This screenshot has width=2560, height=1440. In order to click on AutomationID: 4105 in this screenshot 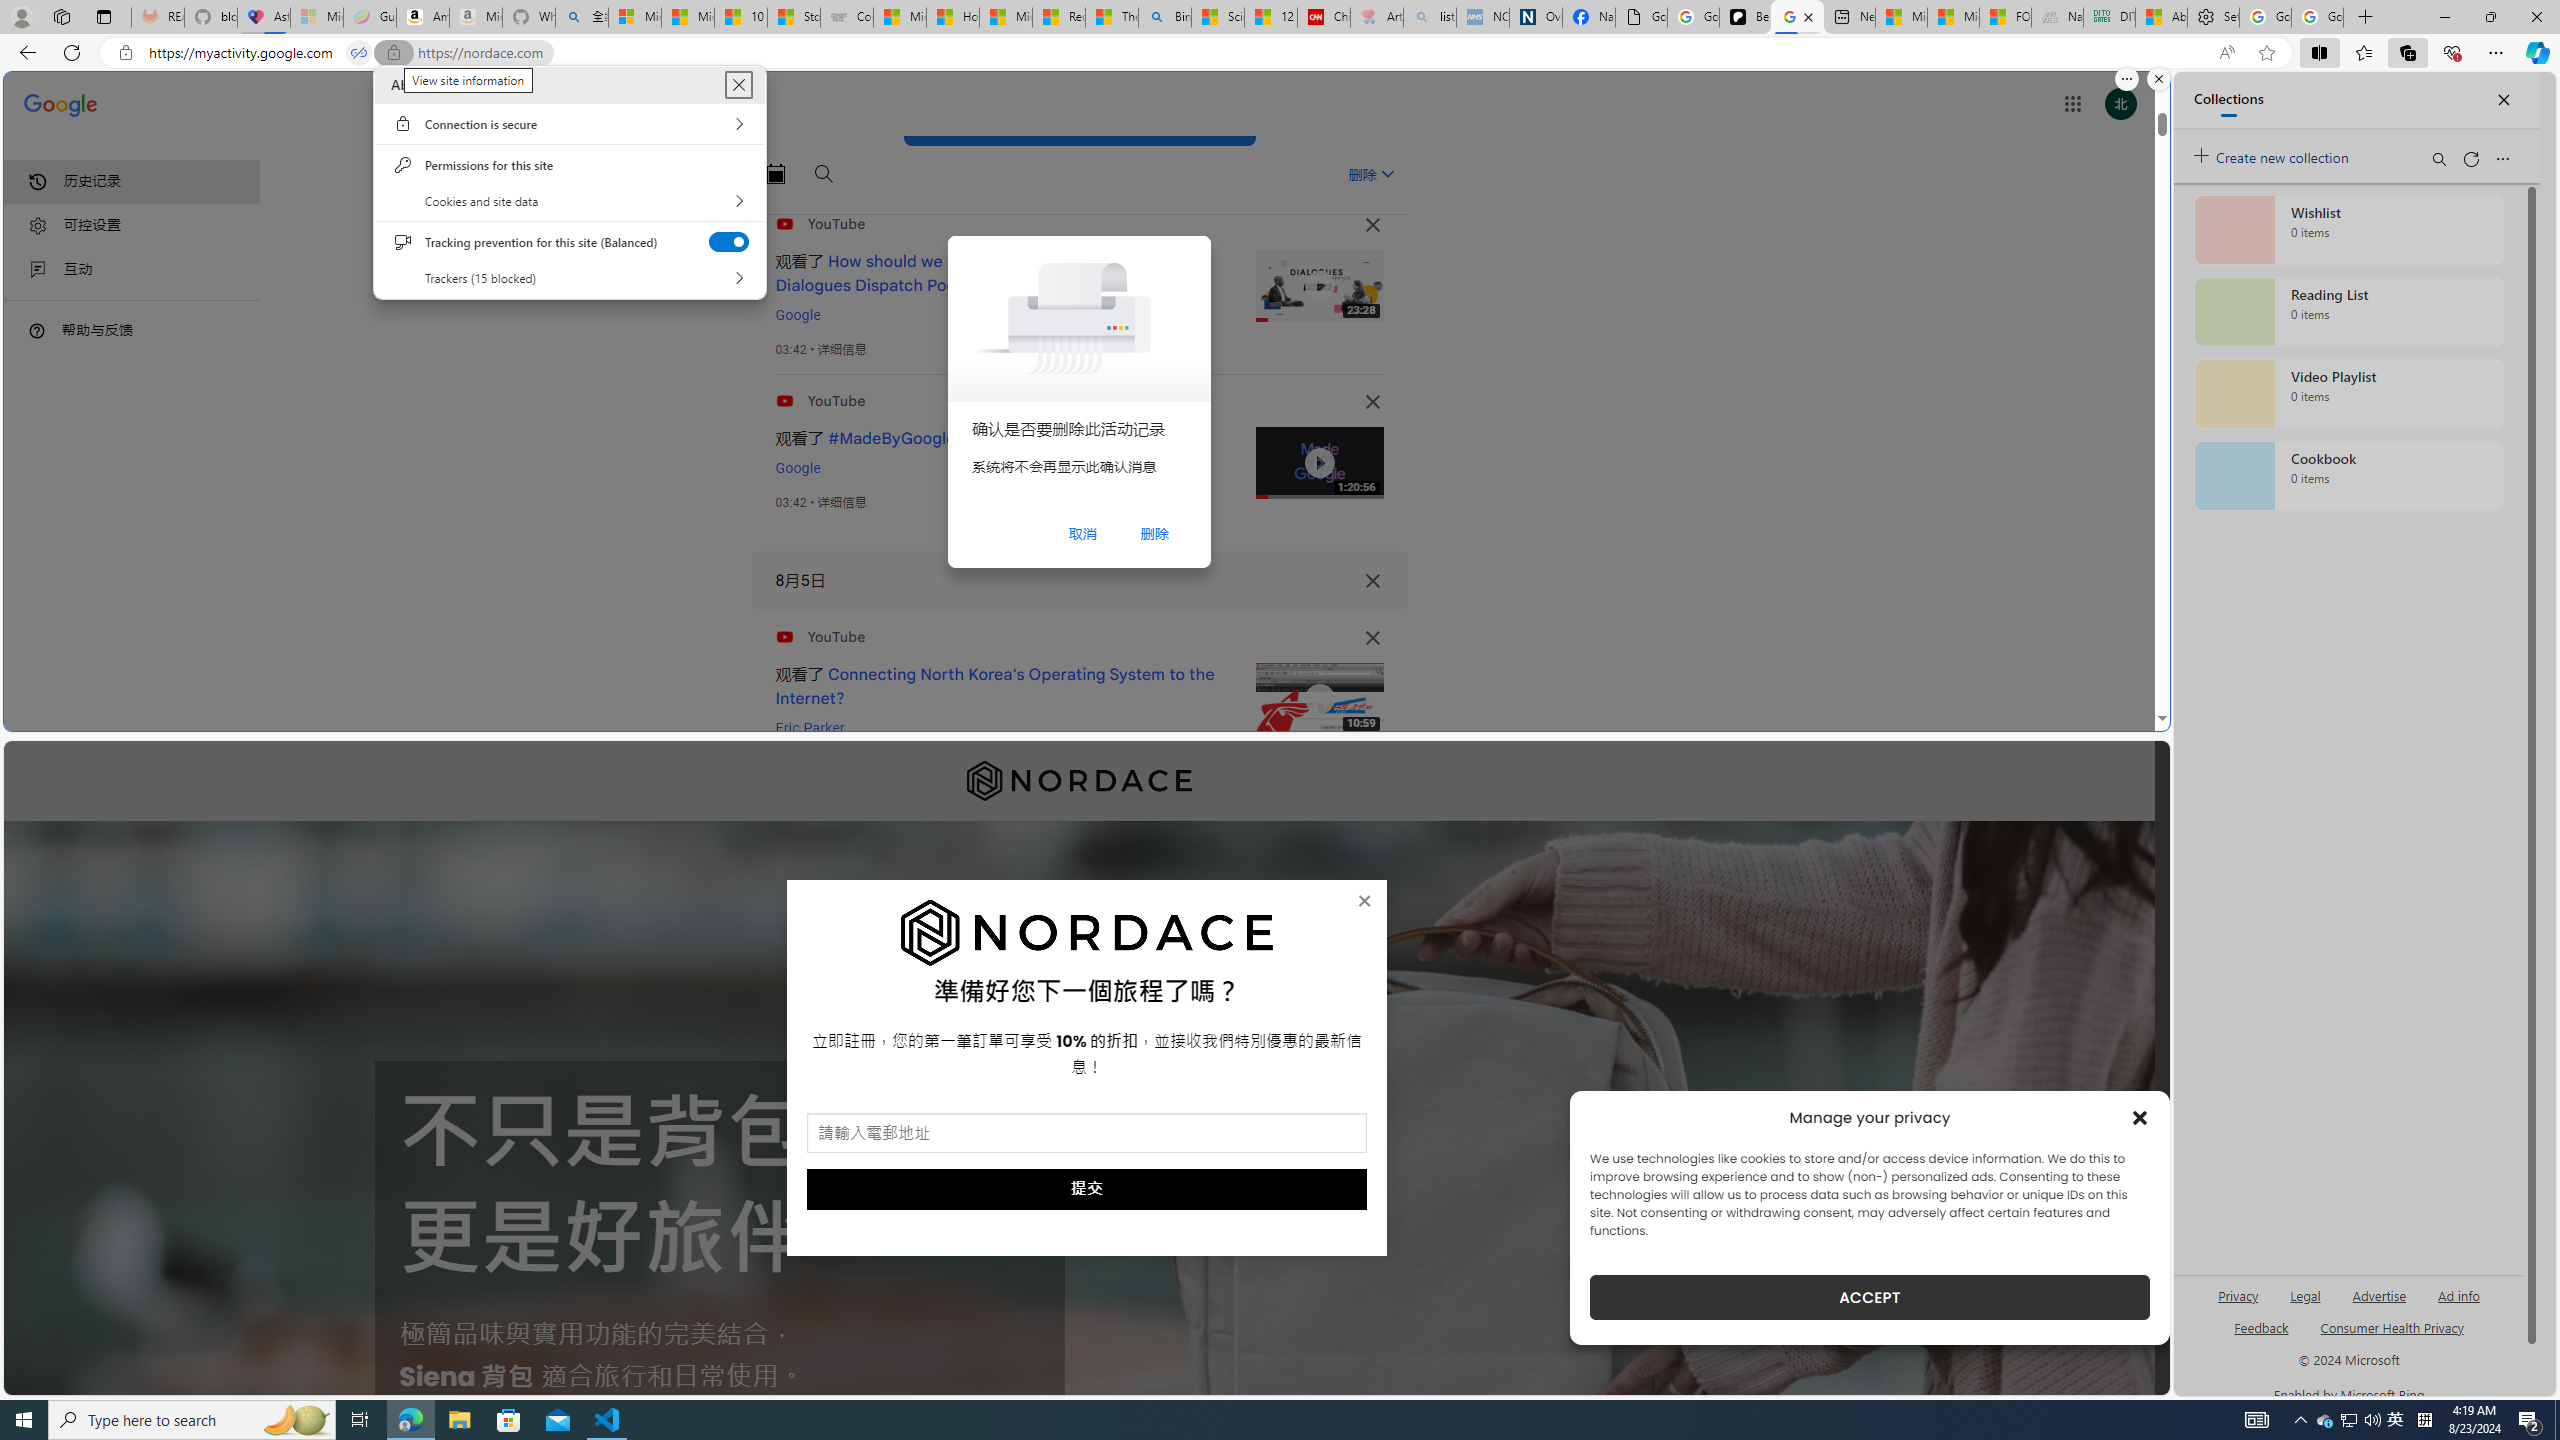, I will do `click(2256, 1420)`.